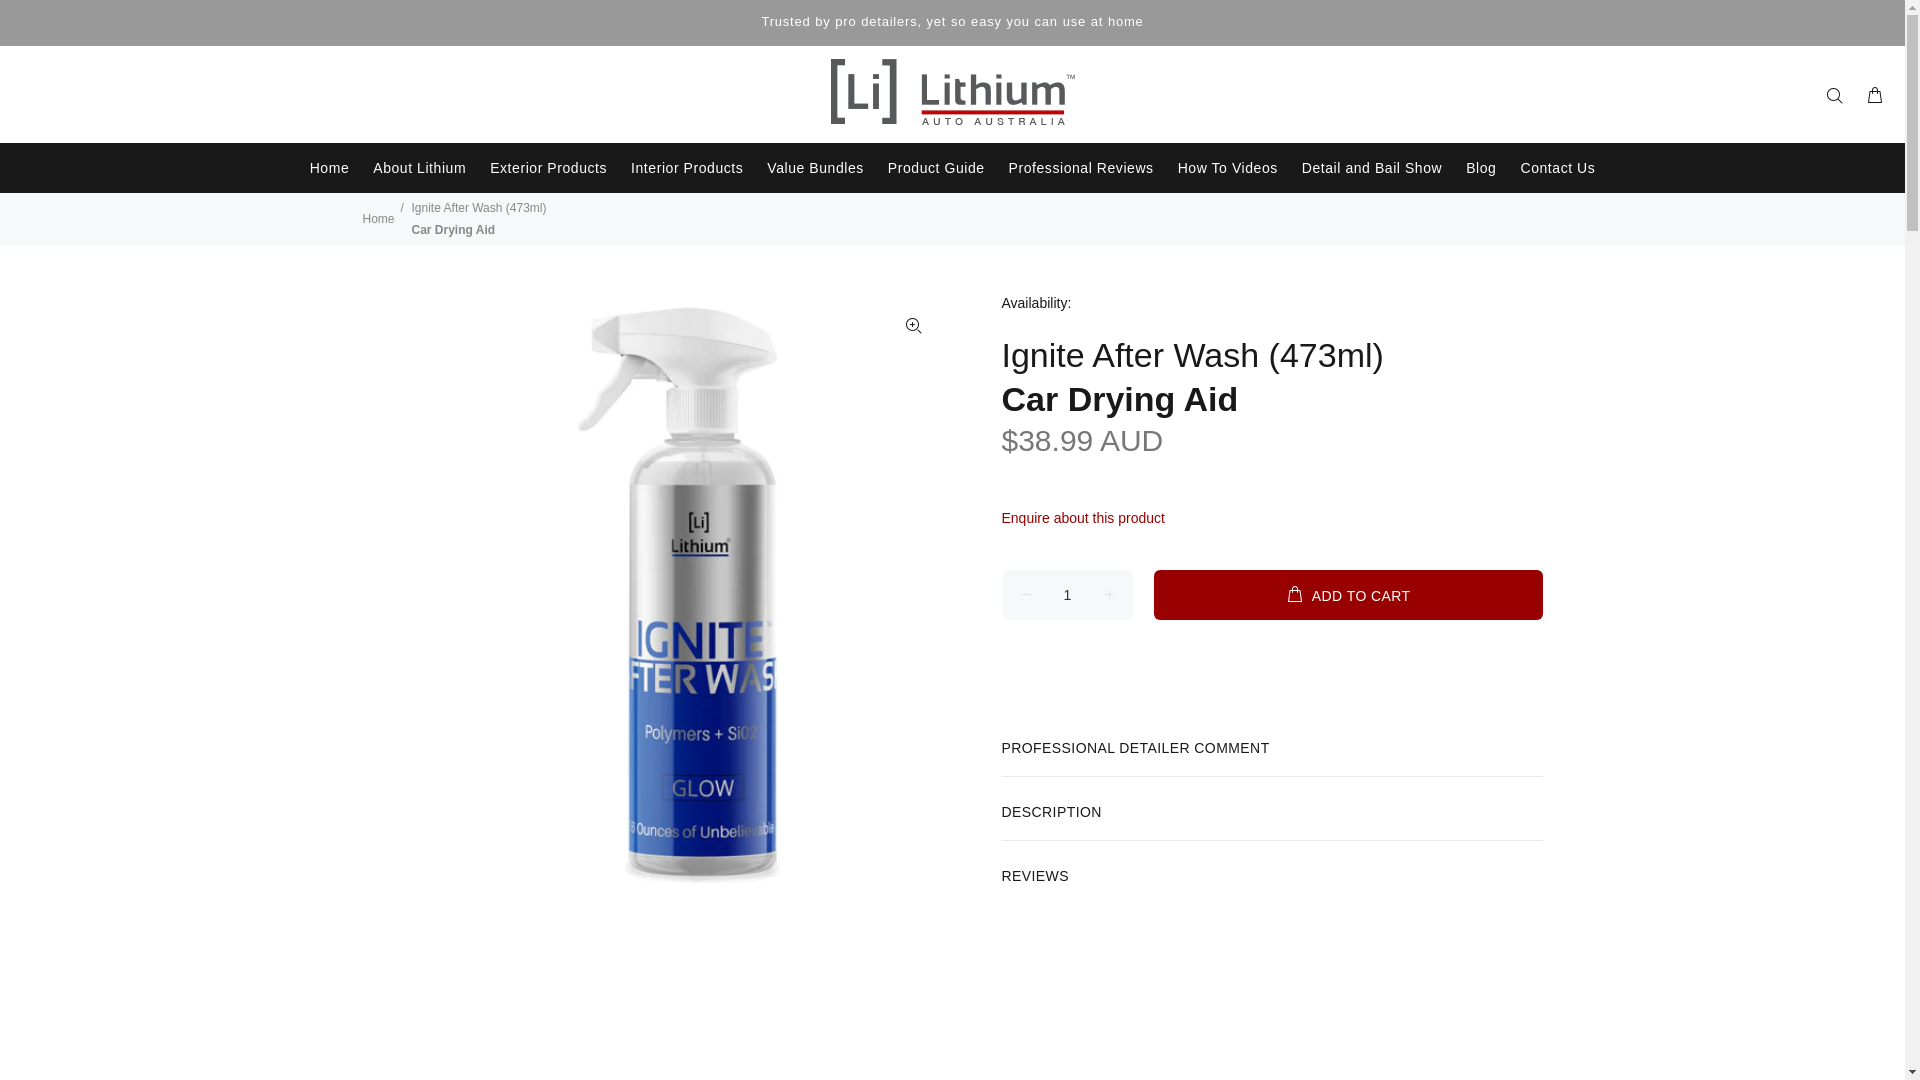  Describe the element at coordinates (1481, 168) in the screenshot. I see `Blog` at that location.